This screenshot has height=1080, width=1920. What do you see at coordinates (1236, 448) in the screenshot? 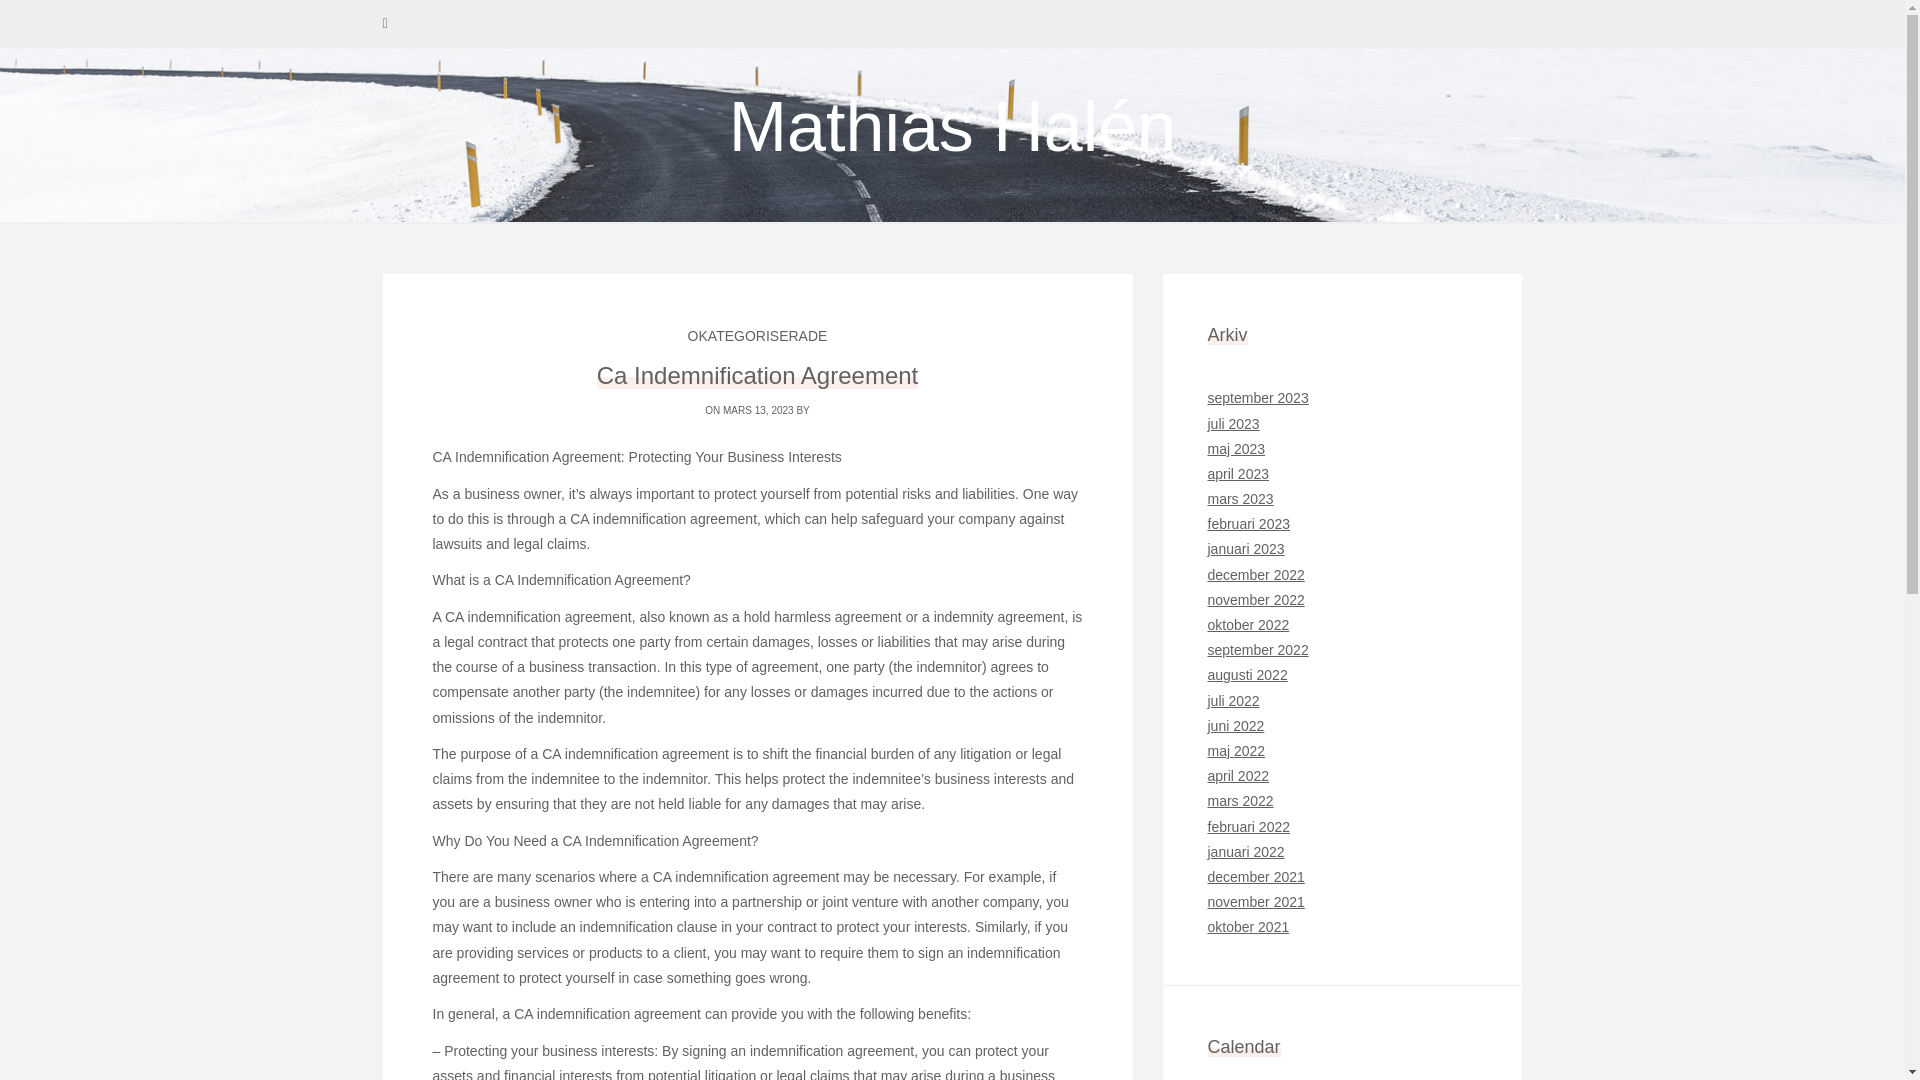
I see `maj 2023` at bounding box center [1236, 448].